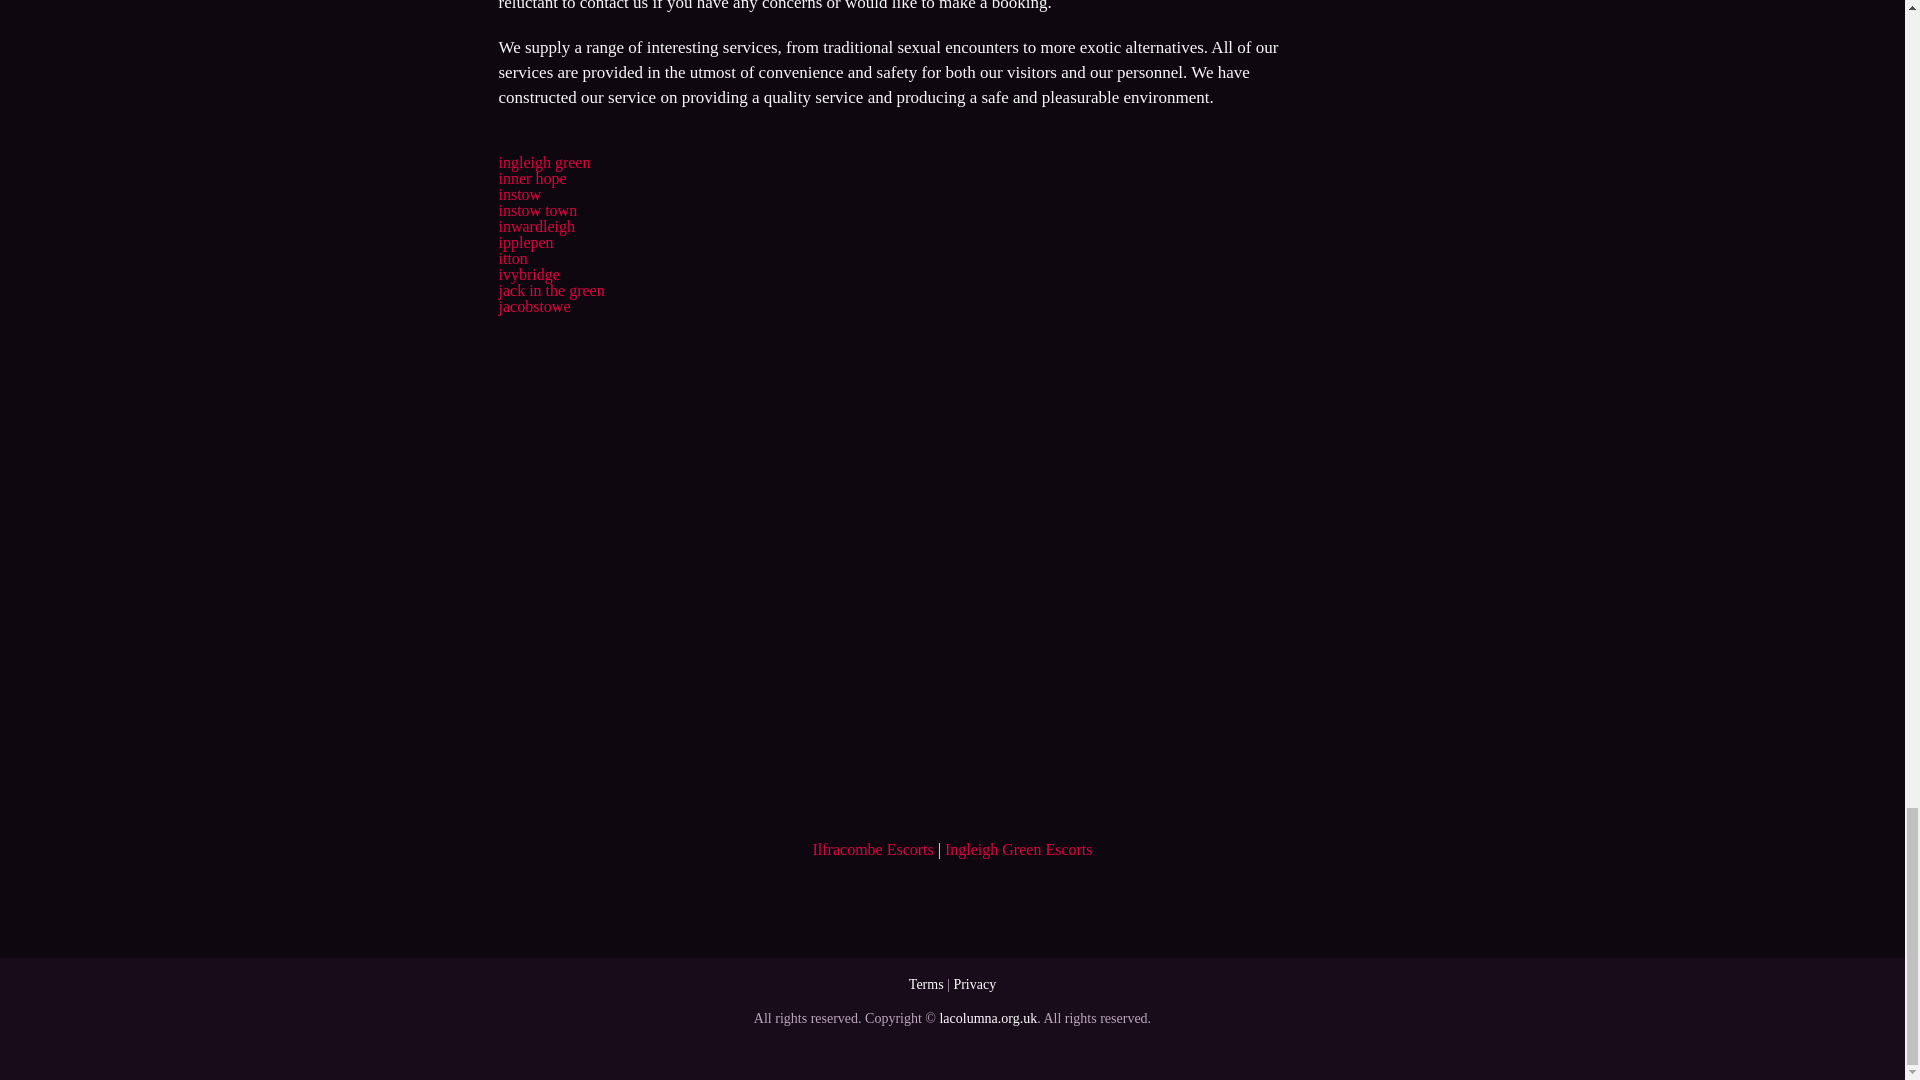 The width and height of the screenshot is (1920, 1080). What do you see at coordinates (987, 1018) in the screenshot?
I see `lacolumna.org.uk` at bounding box center [987, 1018].